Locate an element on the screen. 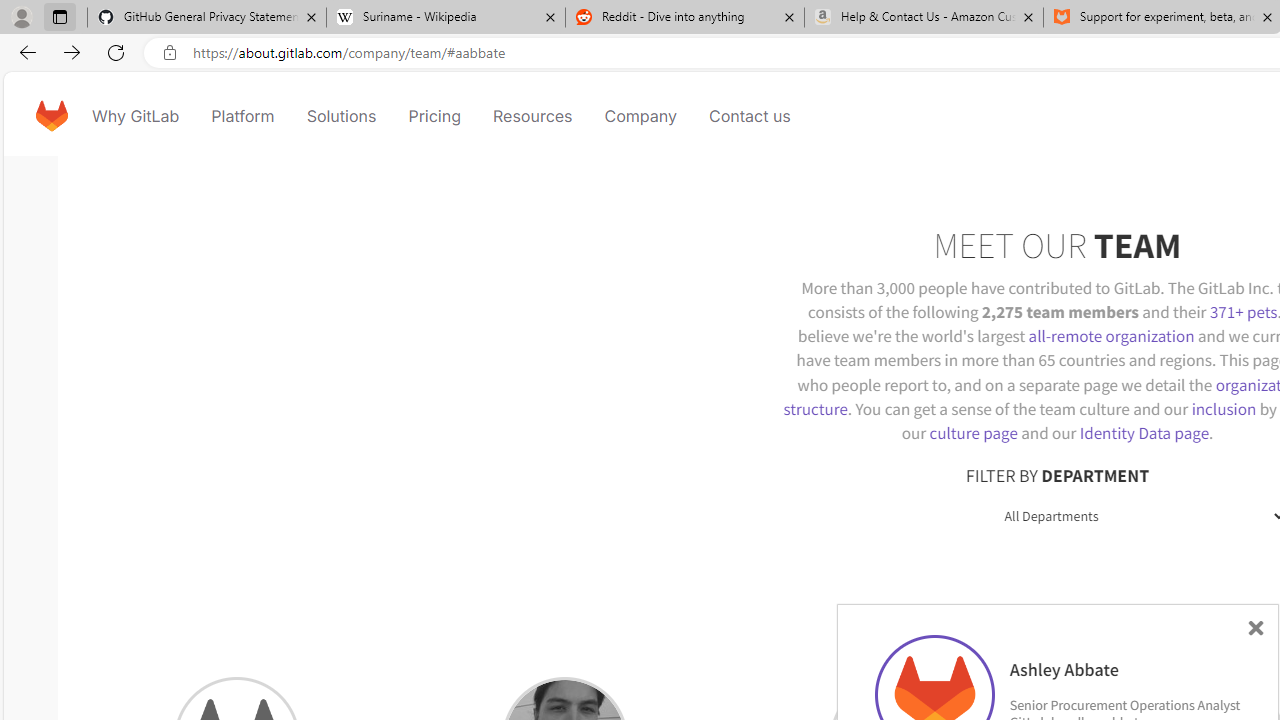  Pricing is located at coordinates (434, 116).